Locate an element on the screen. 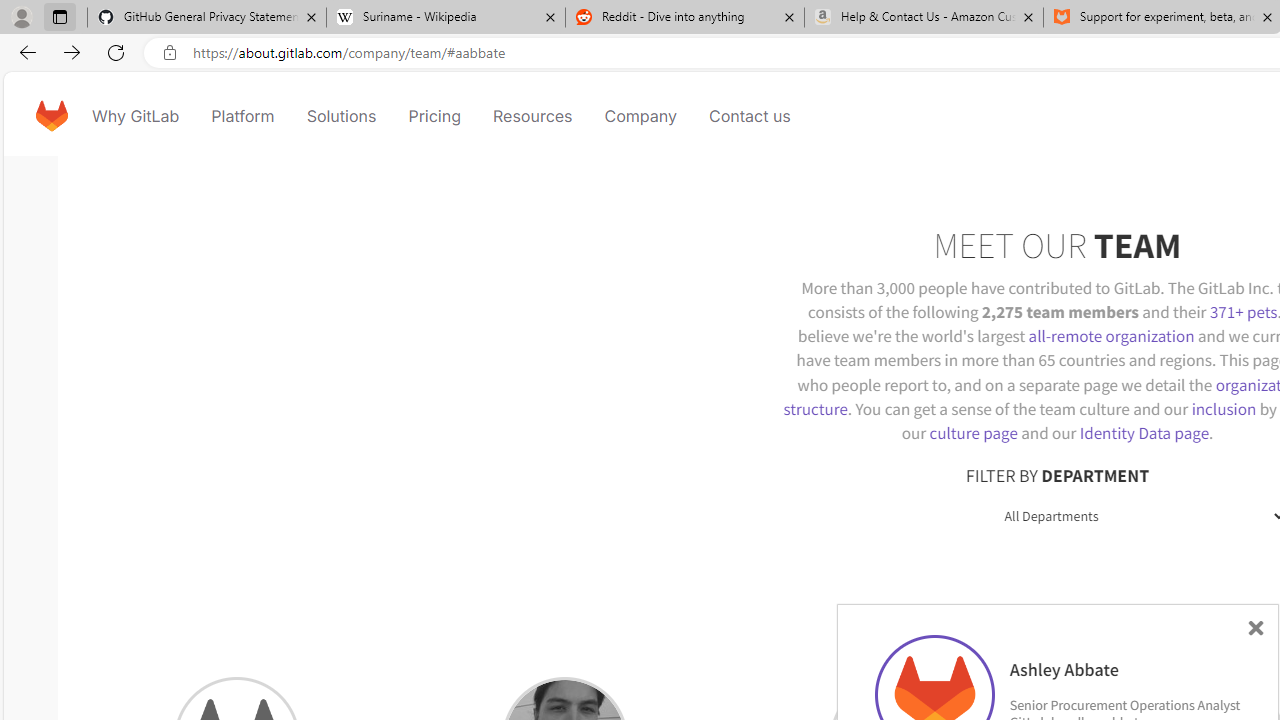  Pricing is located at coordinates (434, 116).